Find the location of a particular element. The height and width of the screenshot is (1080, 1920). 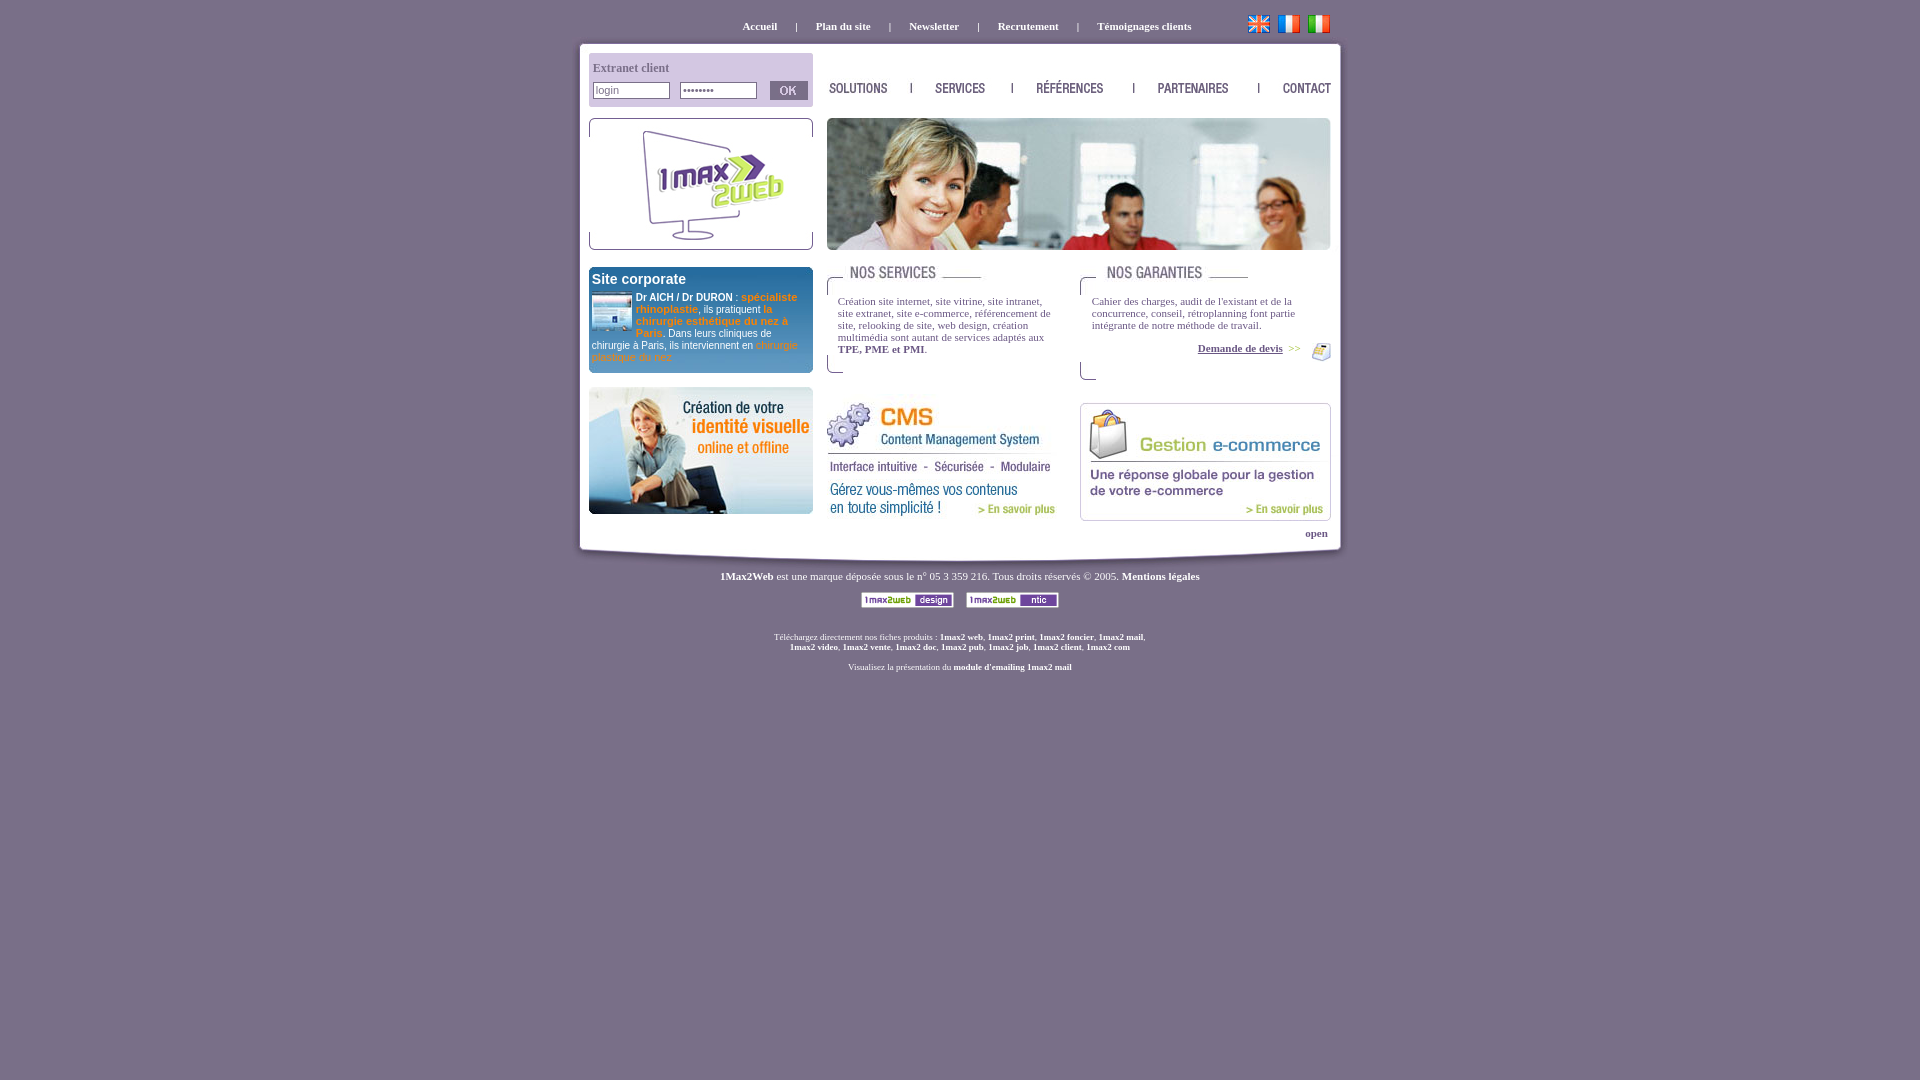

Solutions site web is located at coordinates (880, 26).